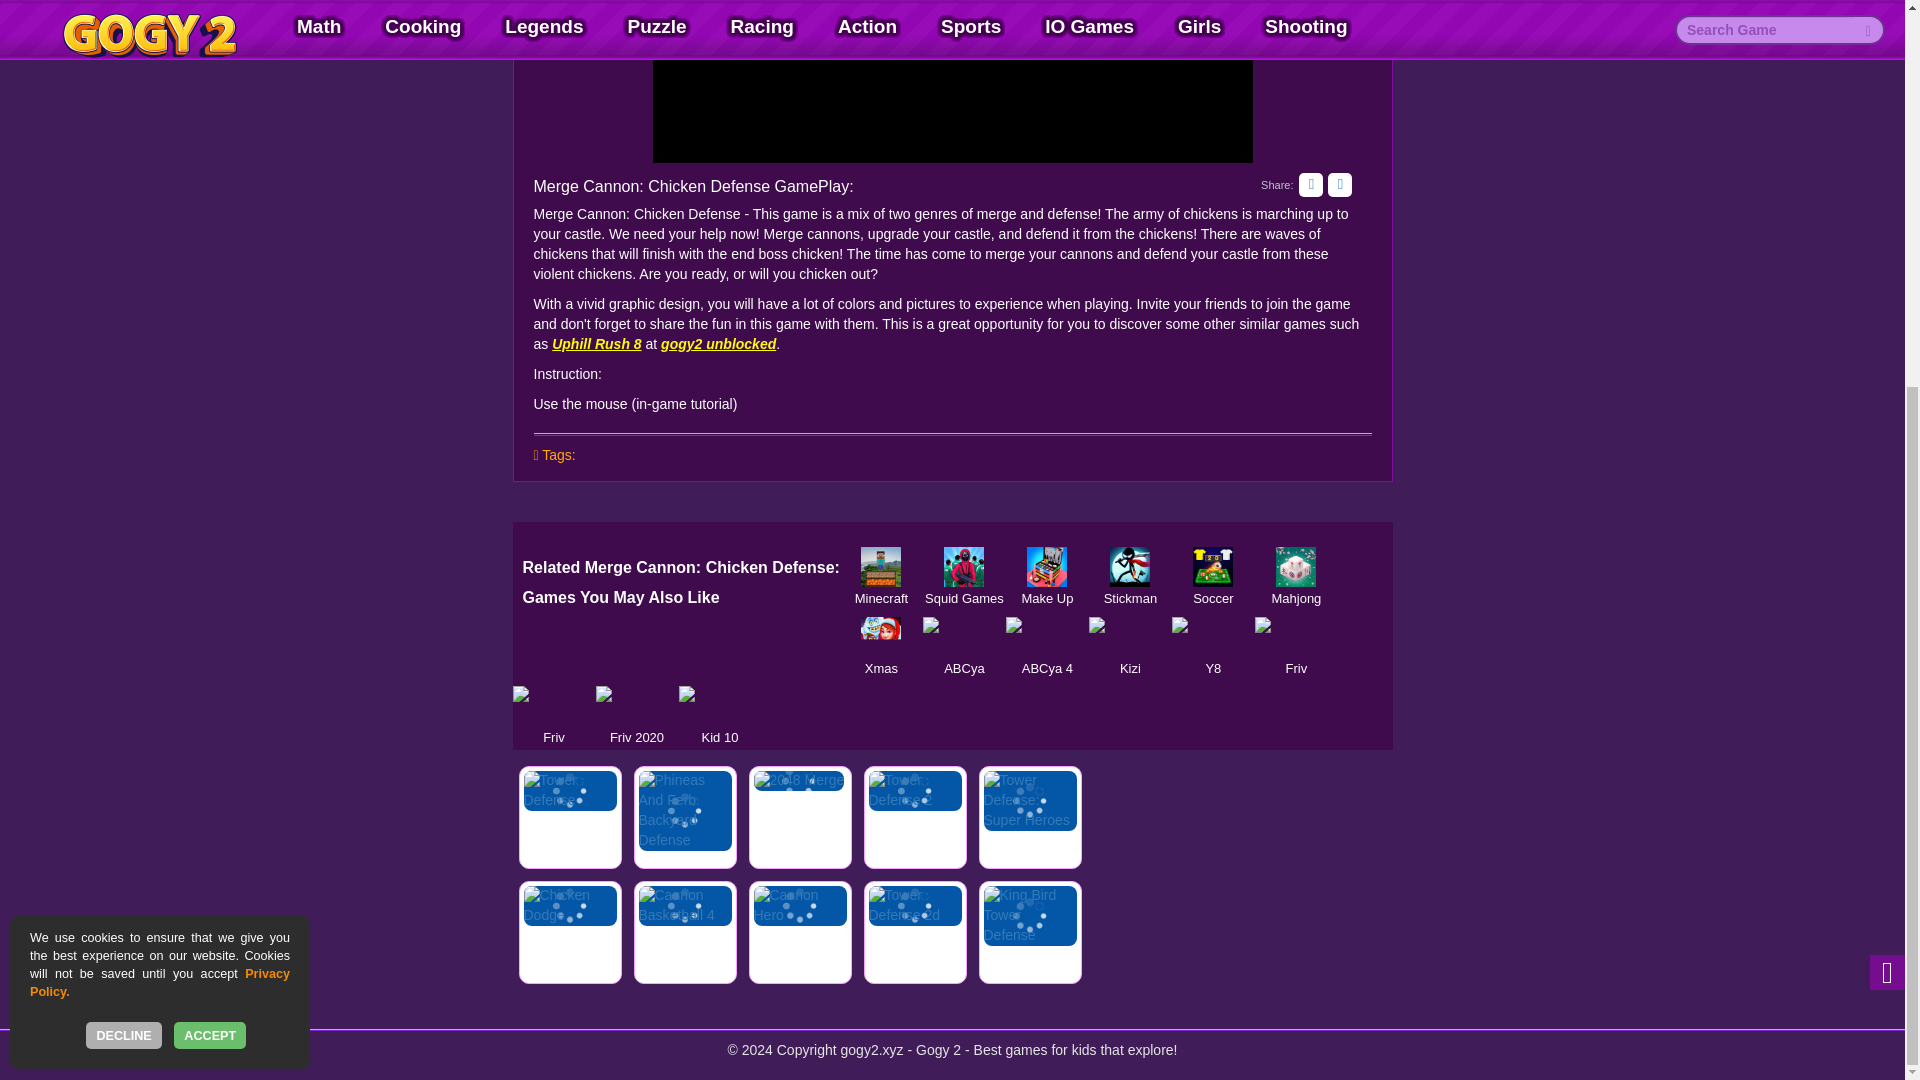  What do you see at coordinates (1296, 566) in the screenshot?
I see `Mahjong` at bounding box center [1296, 566].